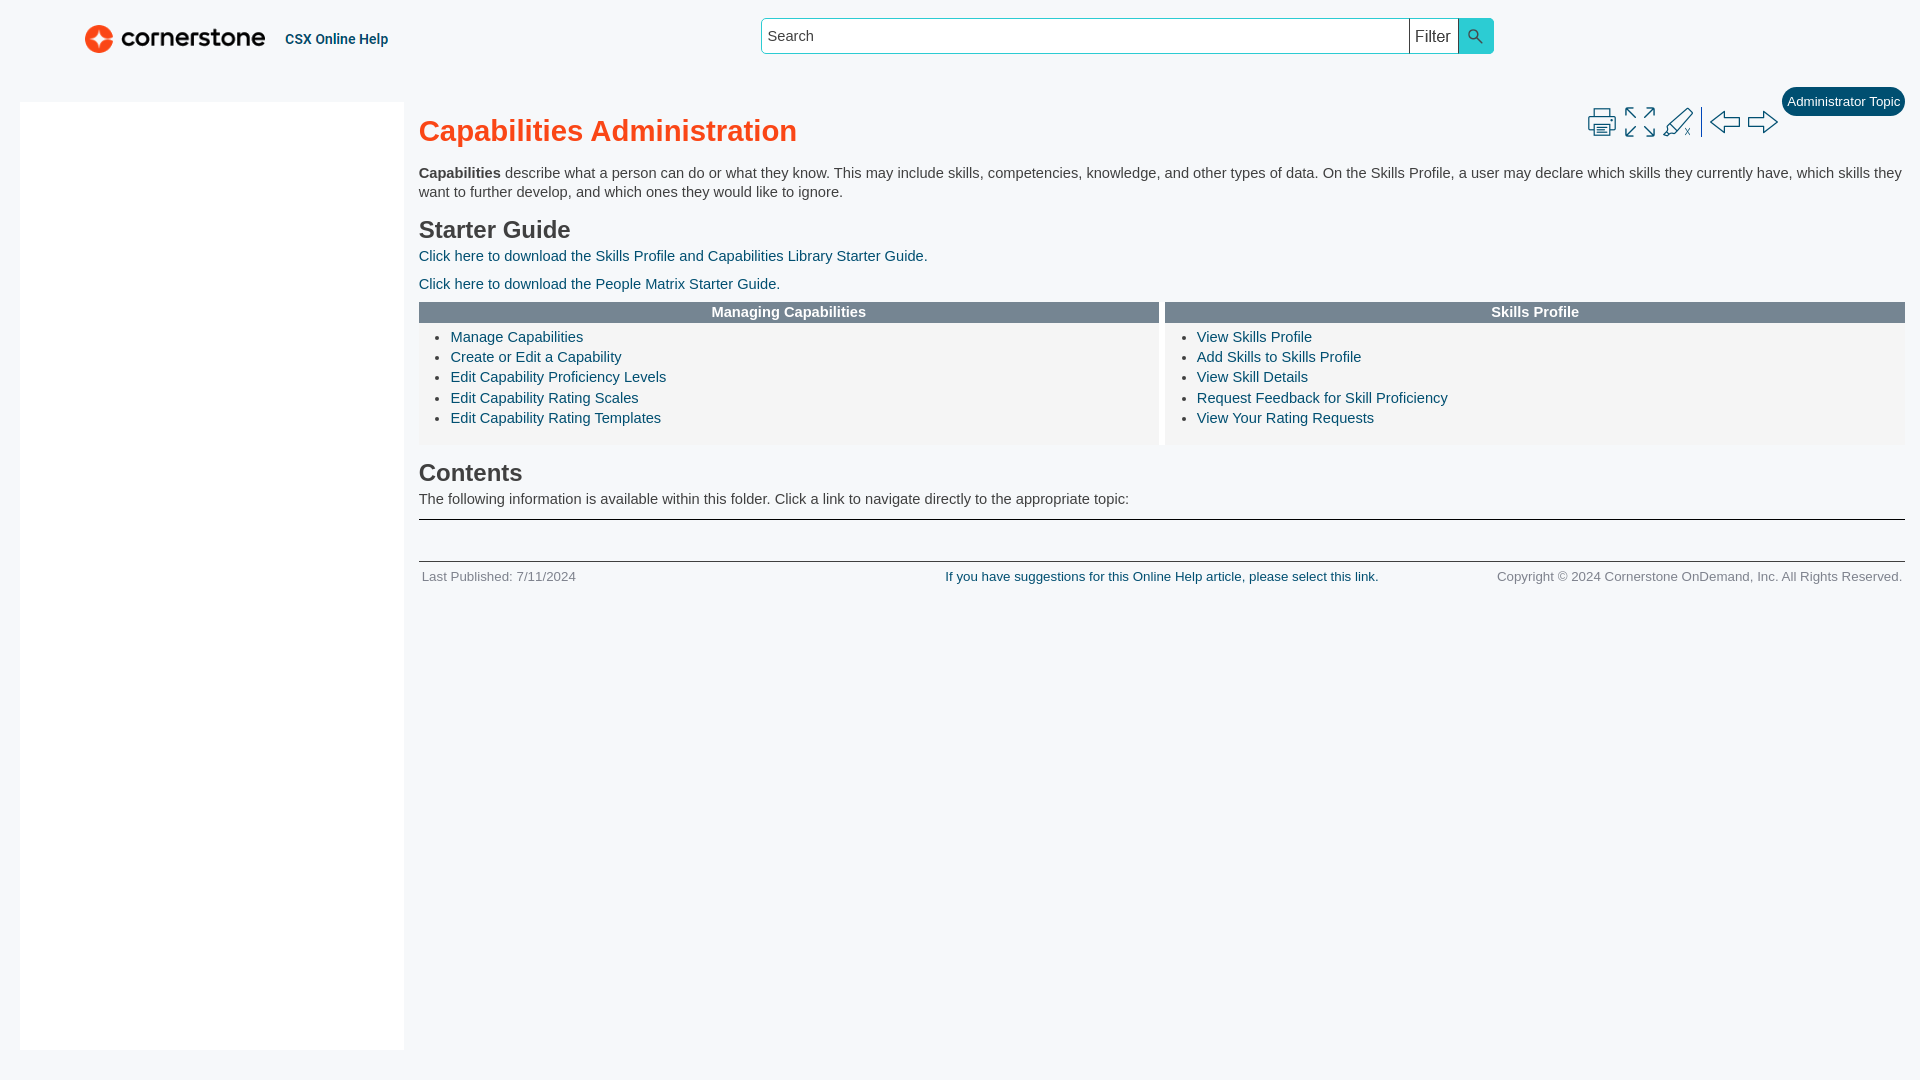 The width and height of the screenshot is (1920, 1080). What do you see at coordinates (1476, 36) in the screenshot?
I see `Search` at bounding box center [1476, 36].